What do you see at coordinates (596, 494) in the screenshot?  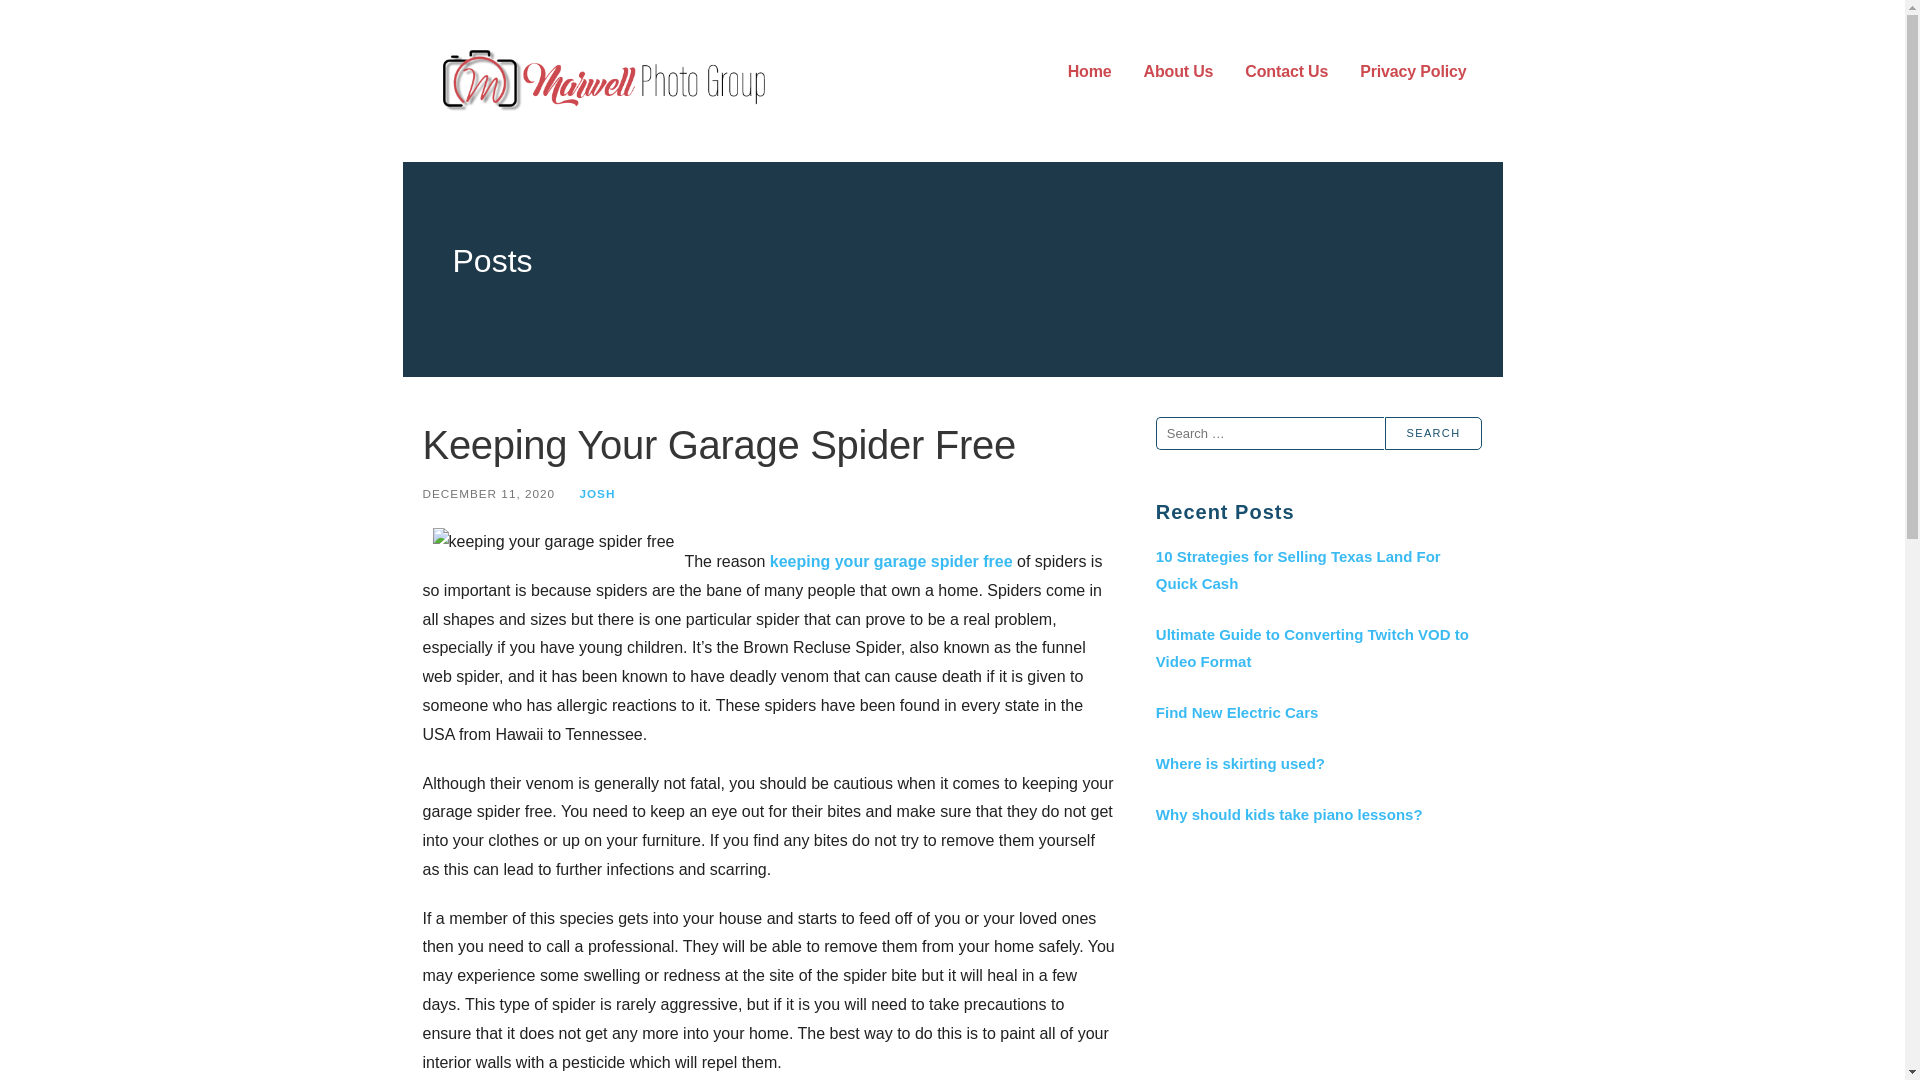 I see `Posts by Josh` at bounding box center [596, 494].